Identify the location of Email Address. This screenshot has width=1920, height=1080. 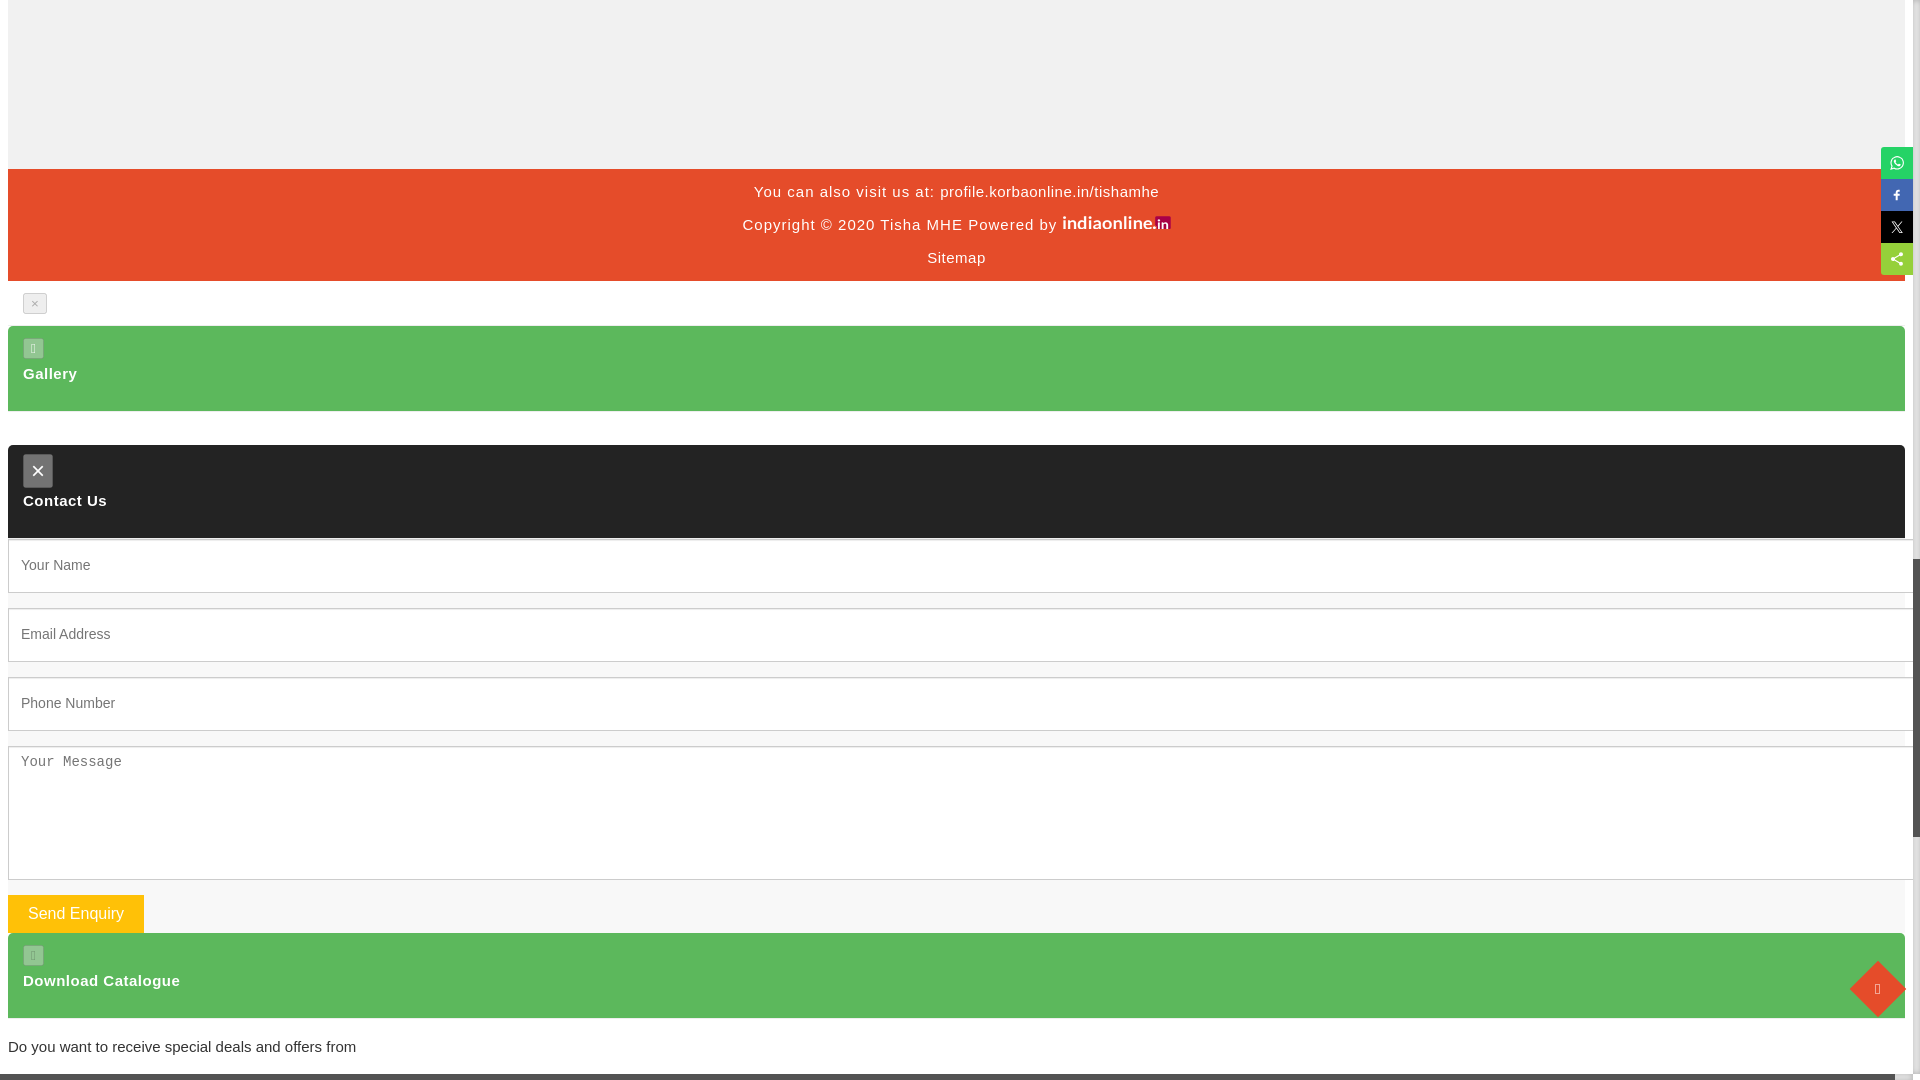
(956, 635).